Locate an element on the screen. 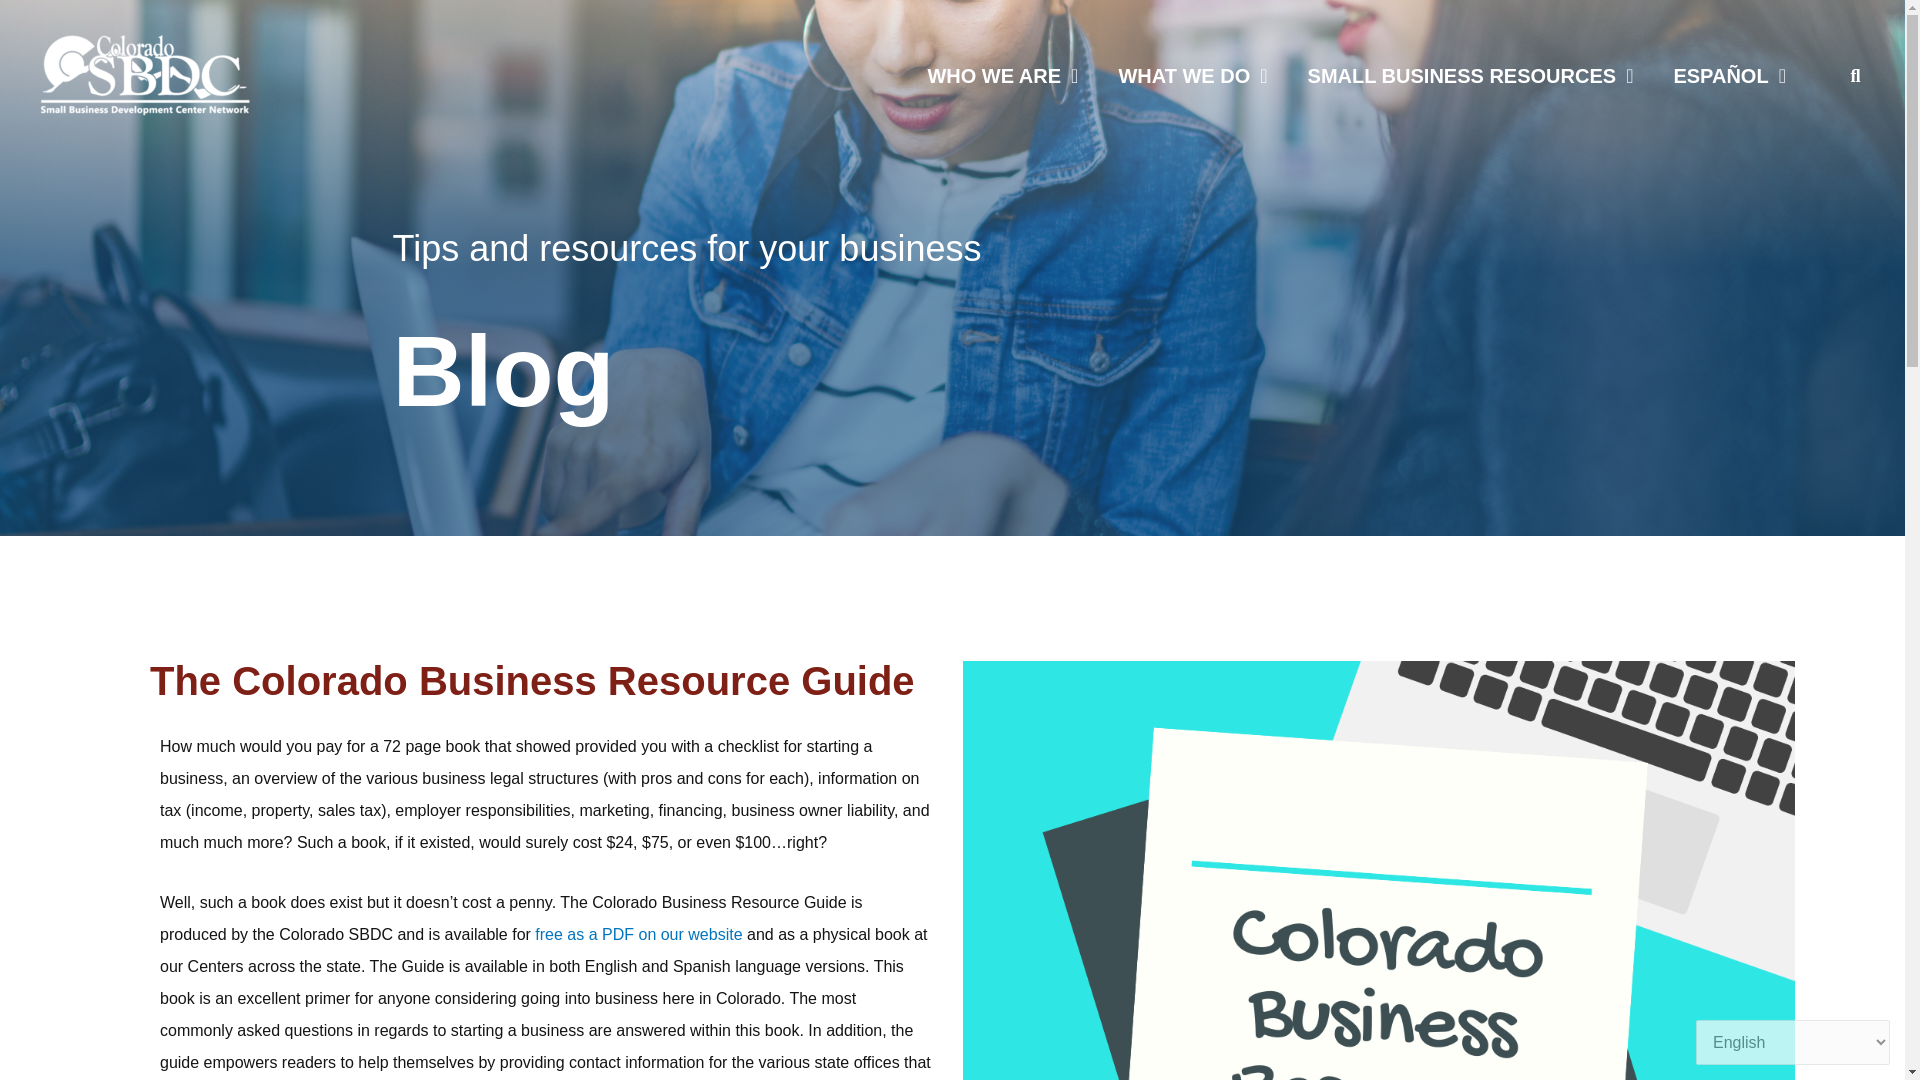  WHAT WE DO is located at coordinates (1192, 76).